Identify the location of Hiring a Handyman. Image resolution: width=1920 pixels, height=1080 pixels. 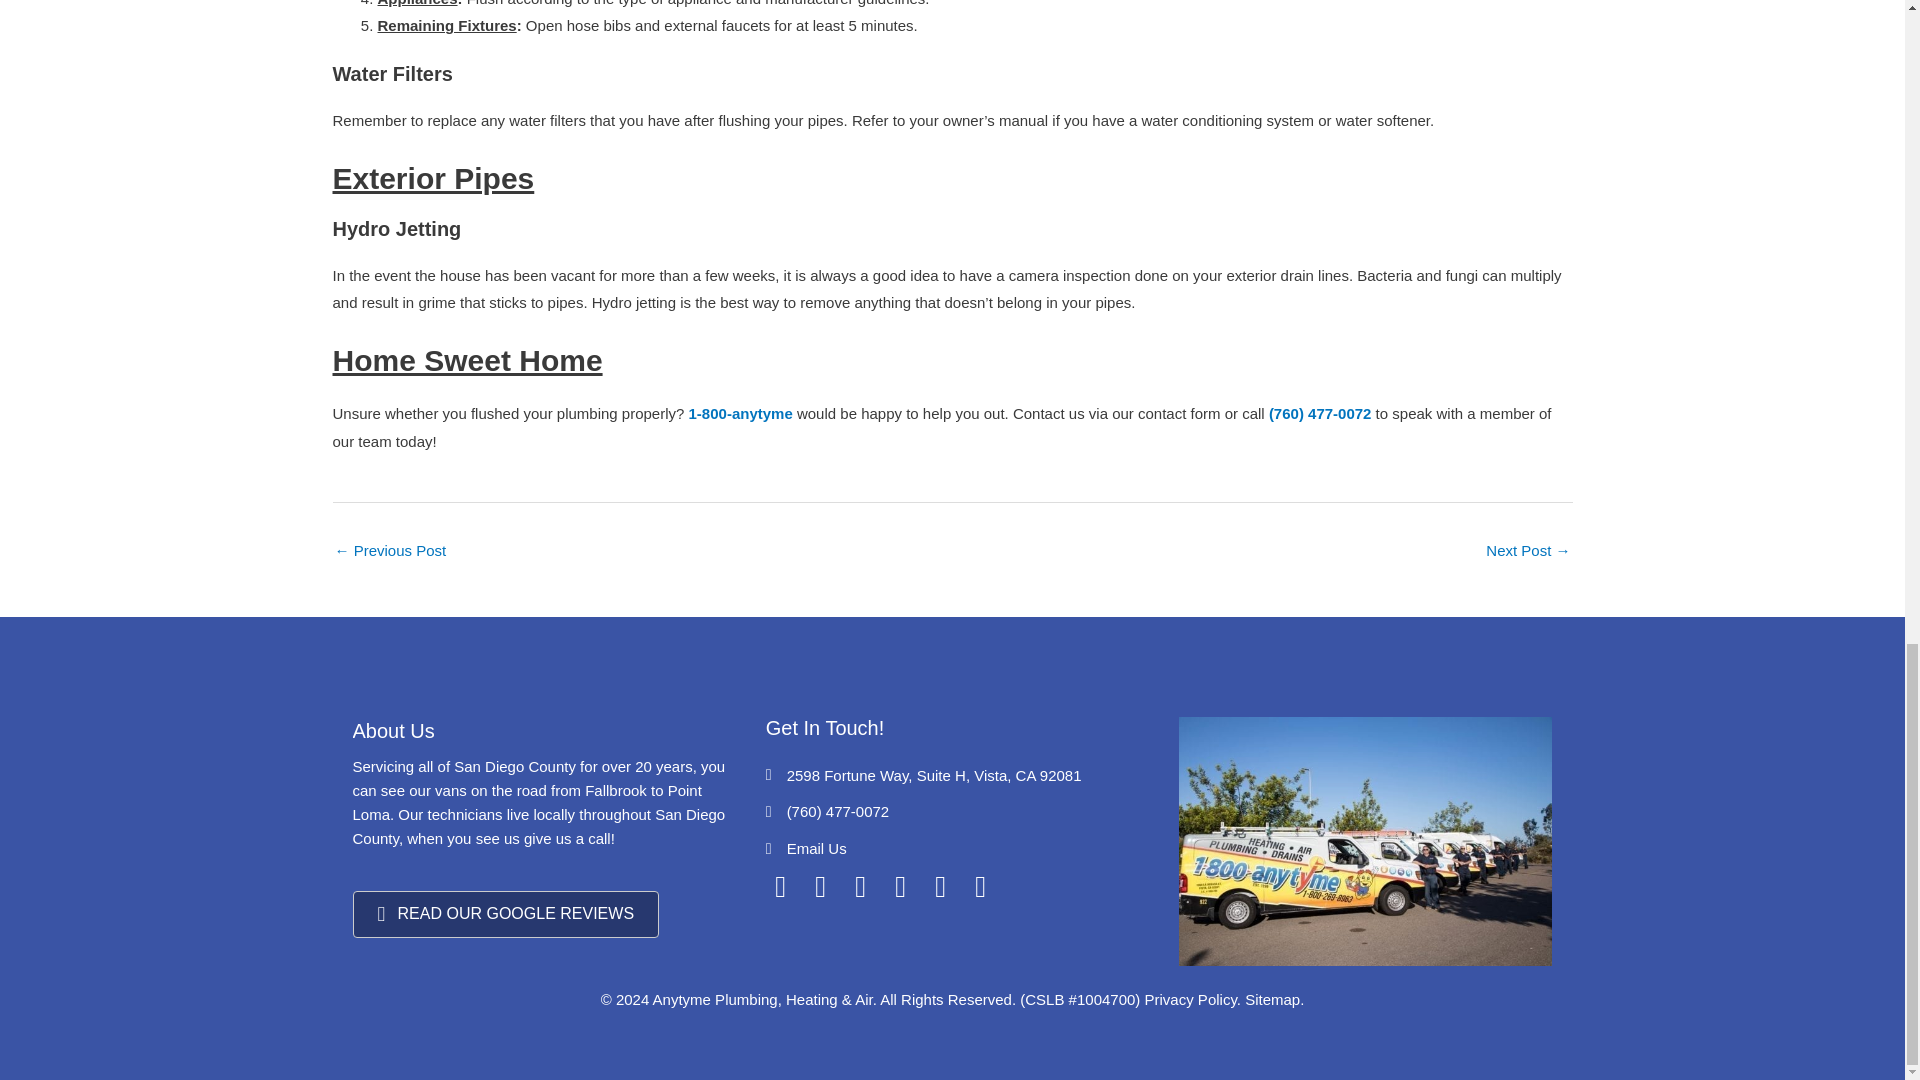
(390, 552).